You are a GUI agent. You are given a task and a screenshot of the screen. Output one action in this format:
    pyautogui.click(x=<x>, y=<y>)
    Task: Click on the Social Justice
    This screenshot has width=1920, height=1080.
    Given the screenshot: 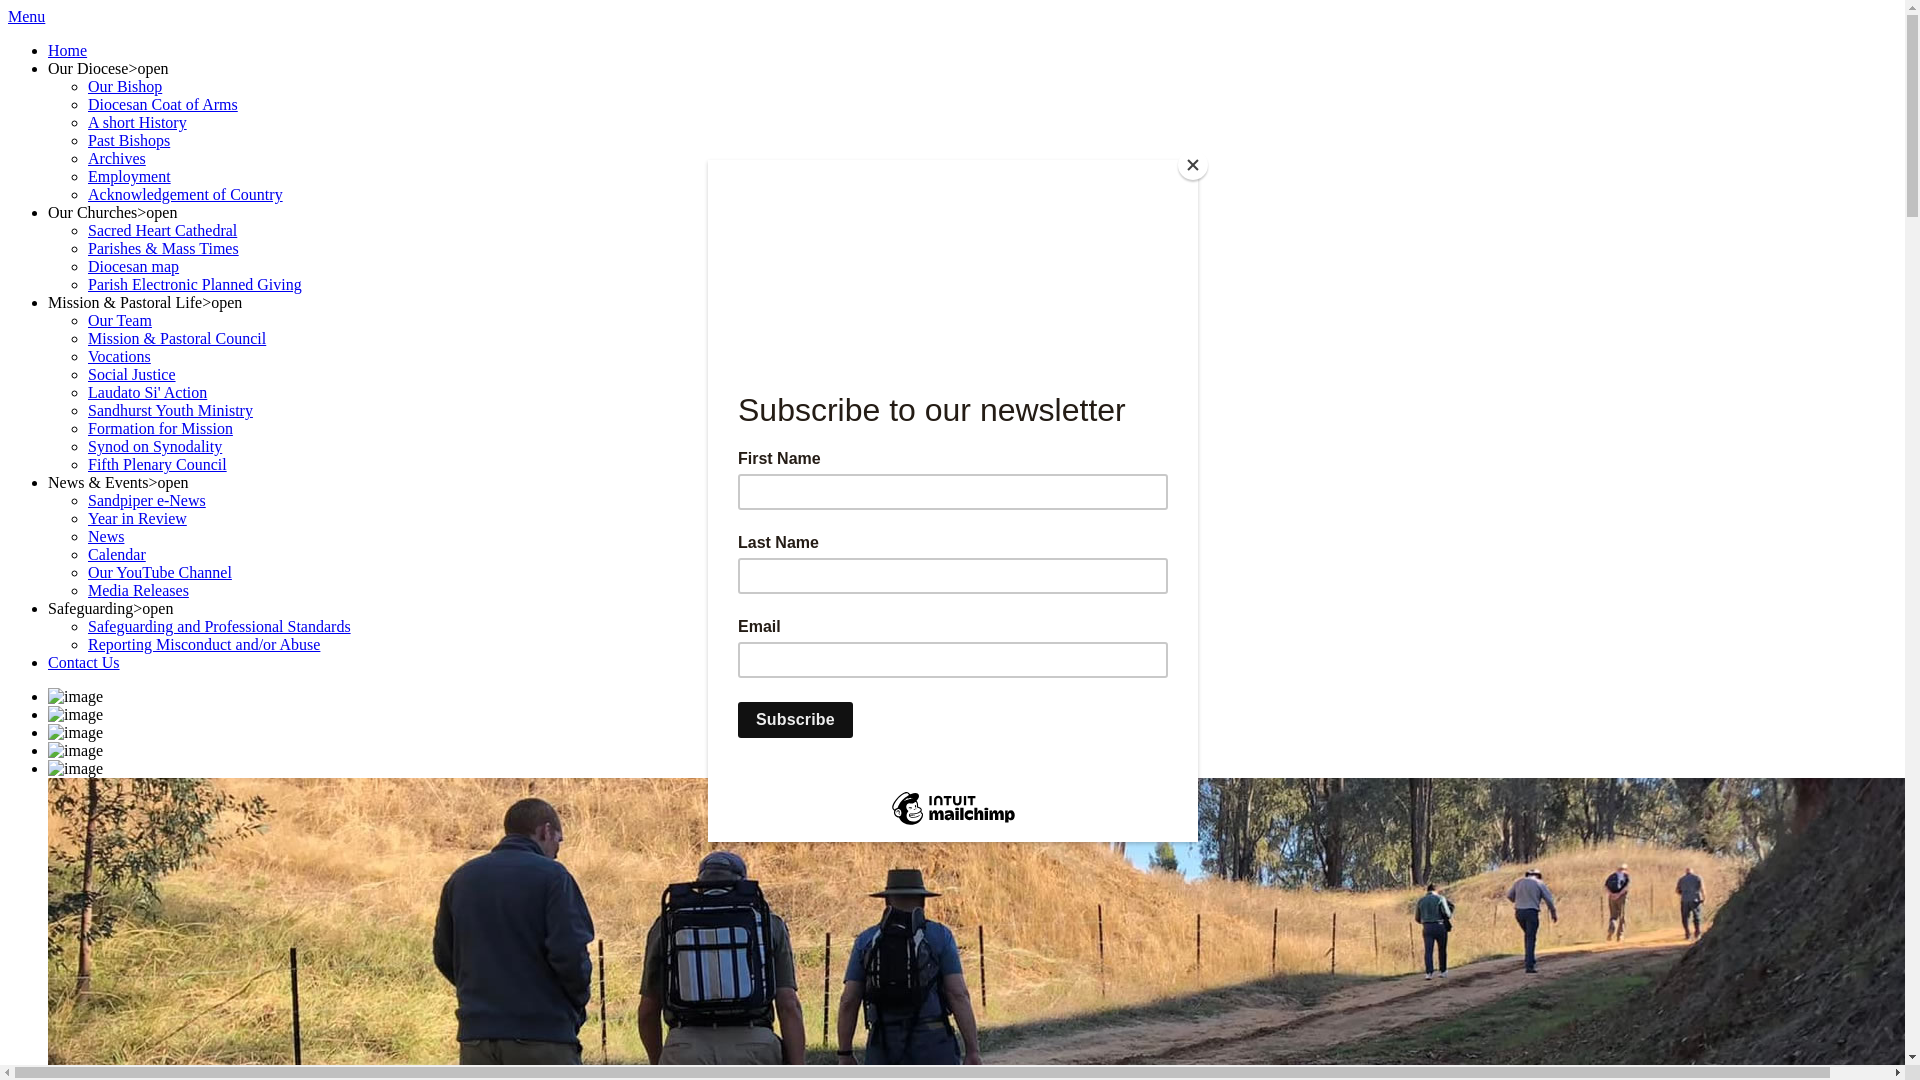 What is the action you would take?
    pyautogui.click(x=132, y=374)
    